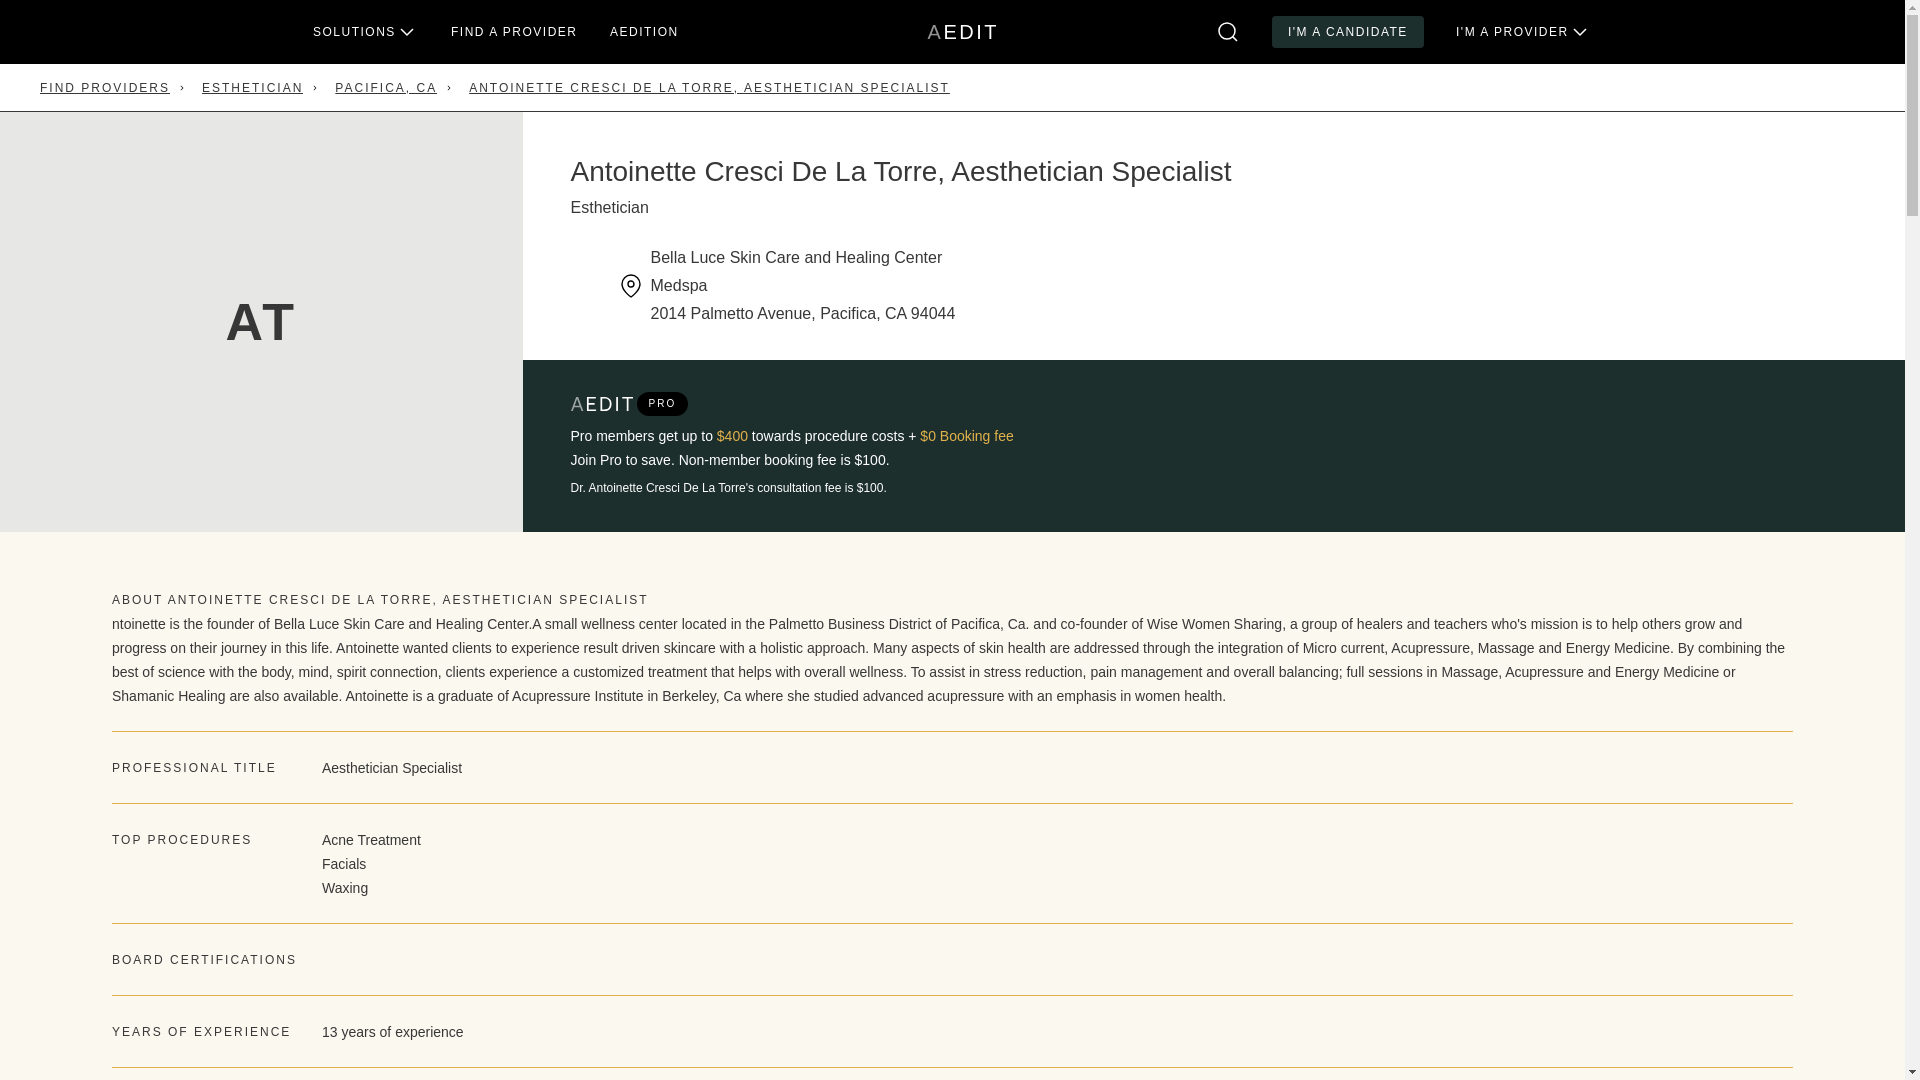  What do you see at coordinates (1348, 32) in the screenshot?
I see `AEDITION` at bounding box center [1348, 32].